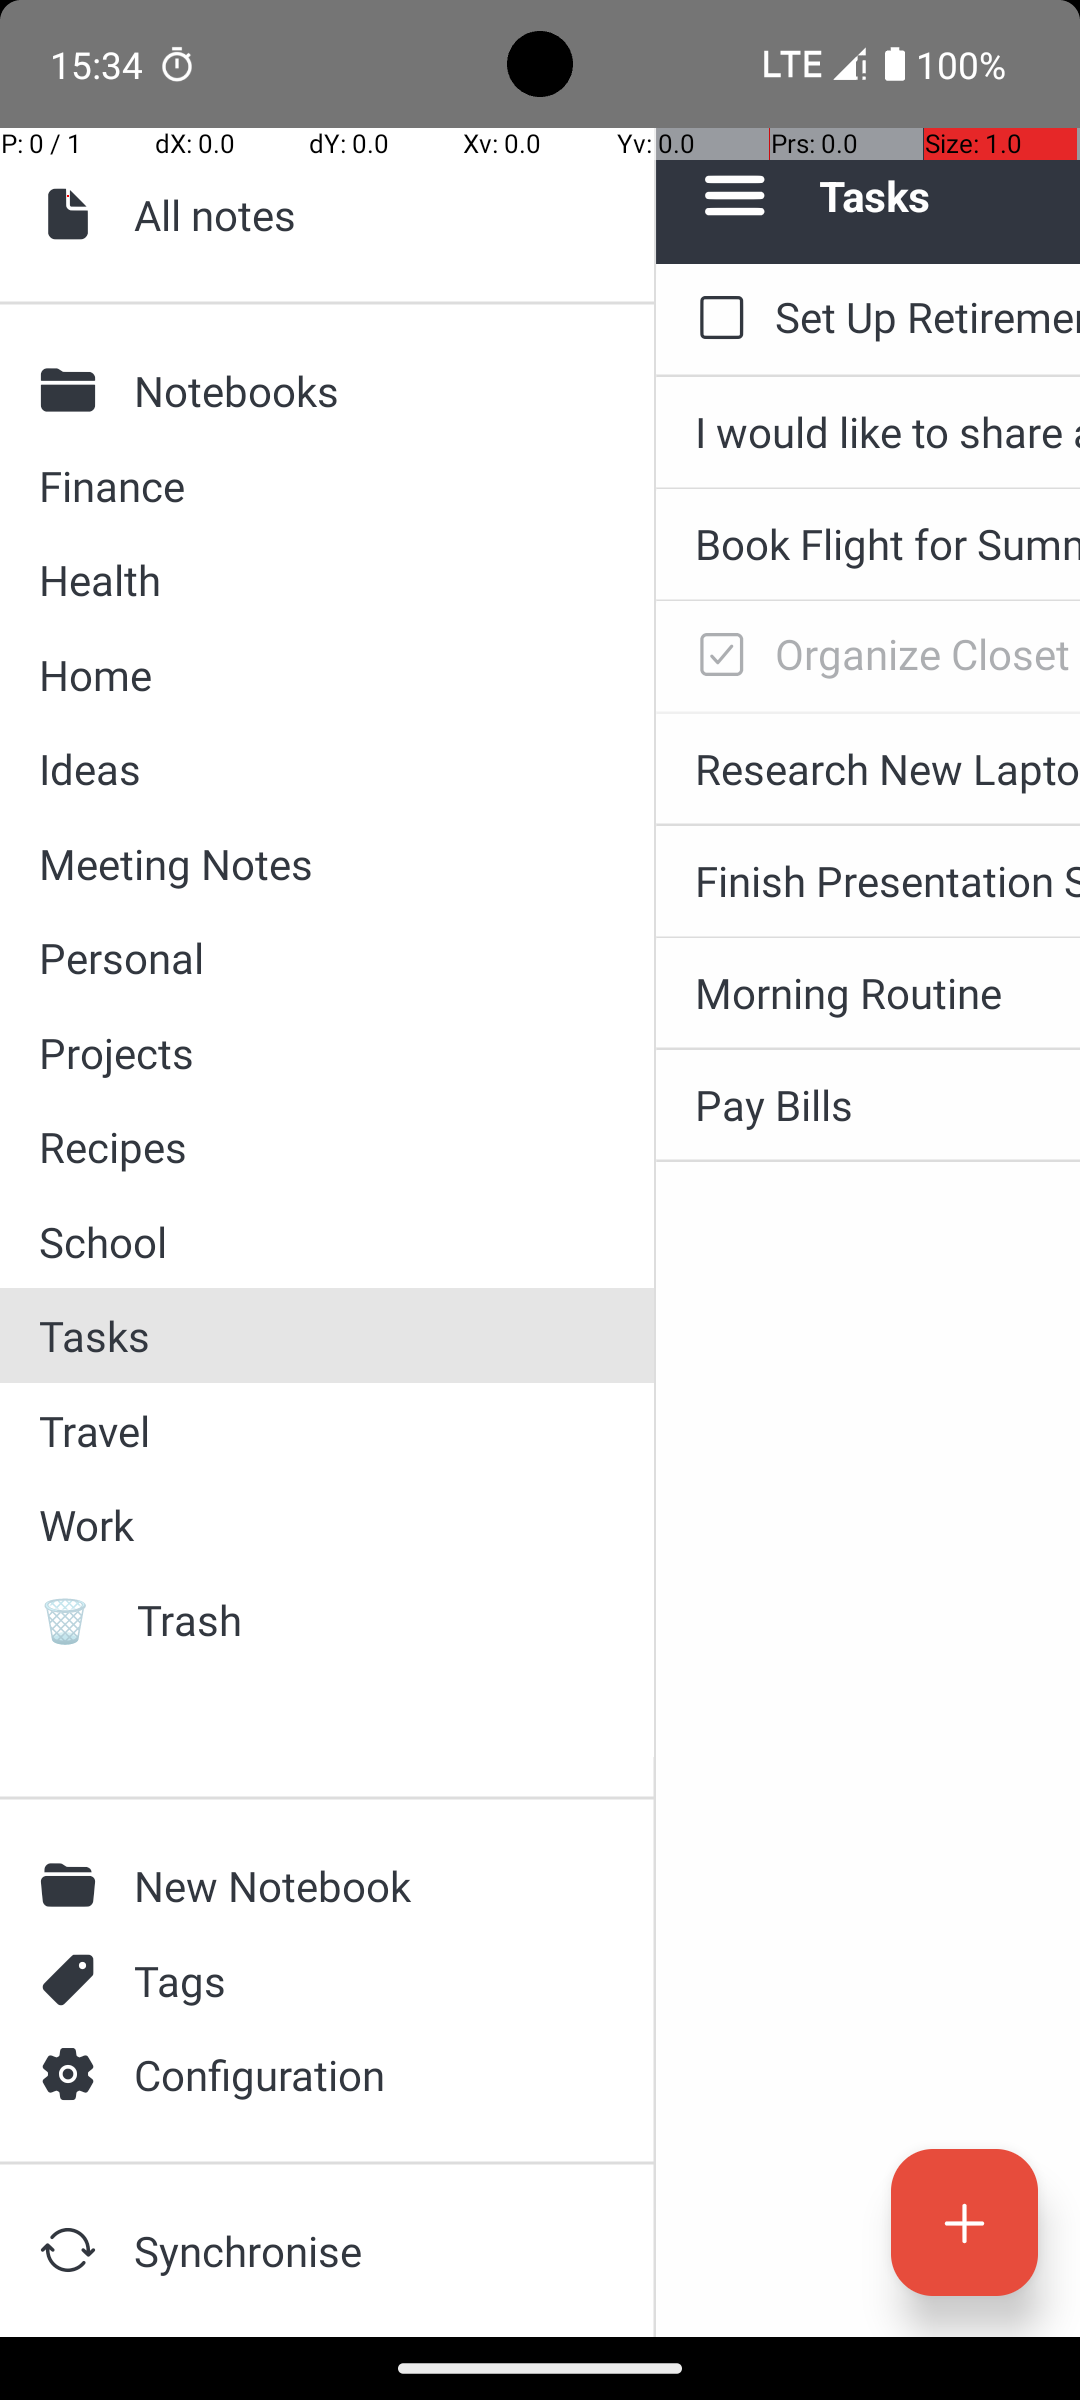 The width and height of the screenshot is (1080, 2400). What do you see at coordinates (73, 1980) in the screenshot?
I see `` at bounding box center [73, 1980].